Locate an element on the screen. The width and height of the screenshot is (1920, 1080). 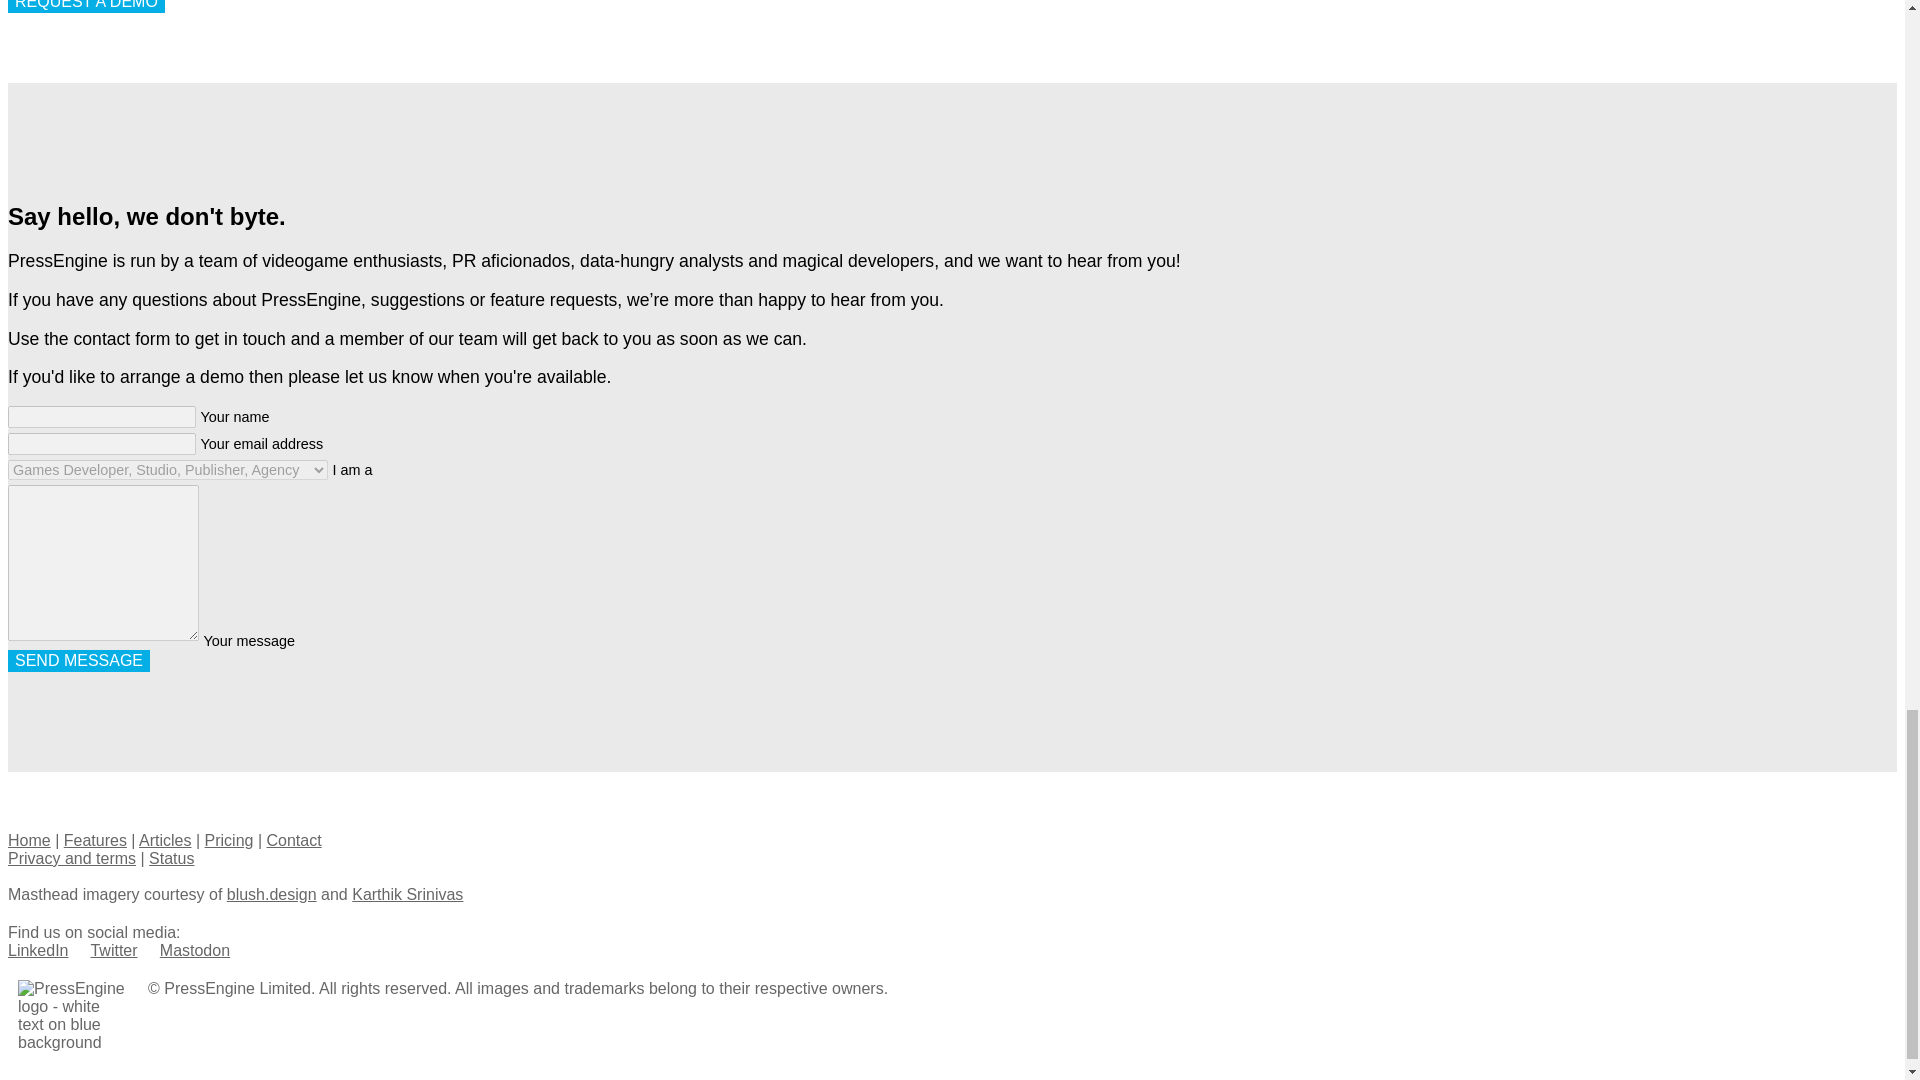
Twitter is located at coordinates (113, 950).